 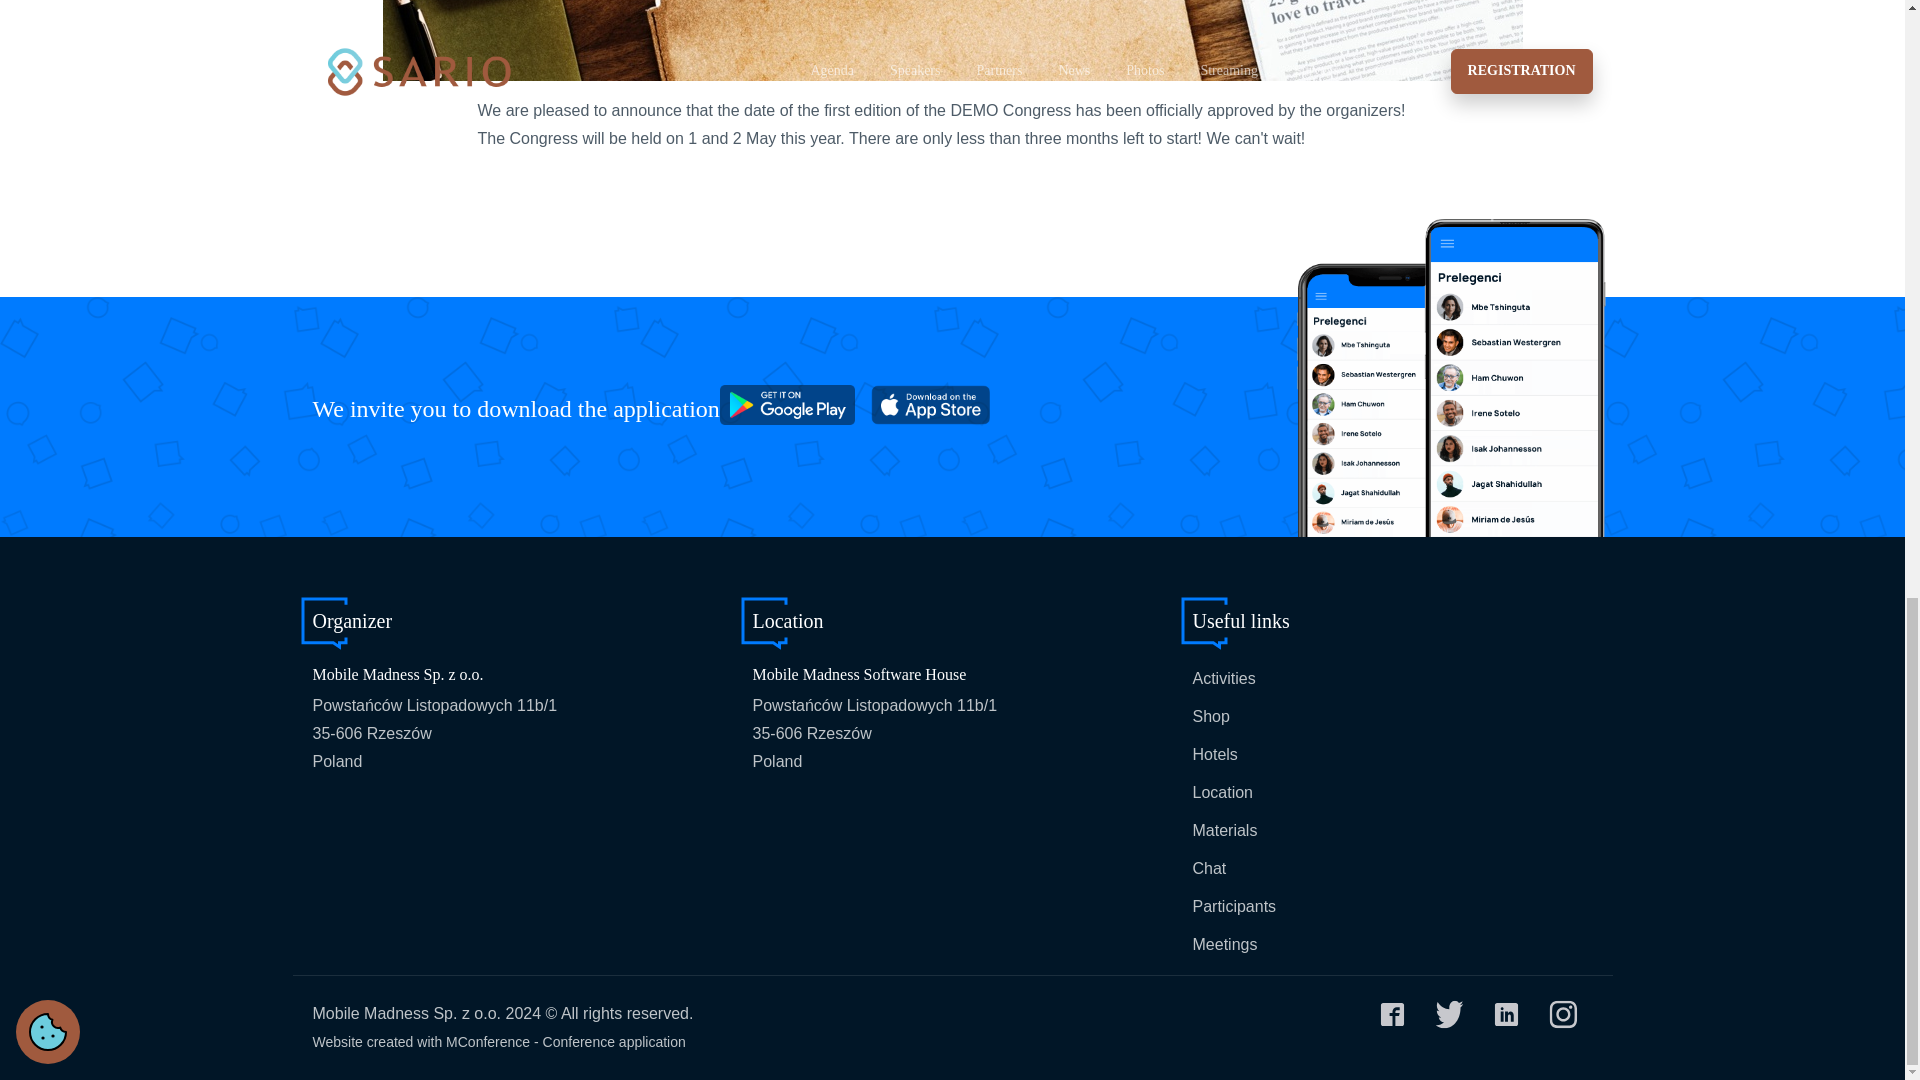 What do you see at coordinates (1234, 906) in the screenshot?
I see `Participants` at bounding box center [1234, 906].